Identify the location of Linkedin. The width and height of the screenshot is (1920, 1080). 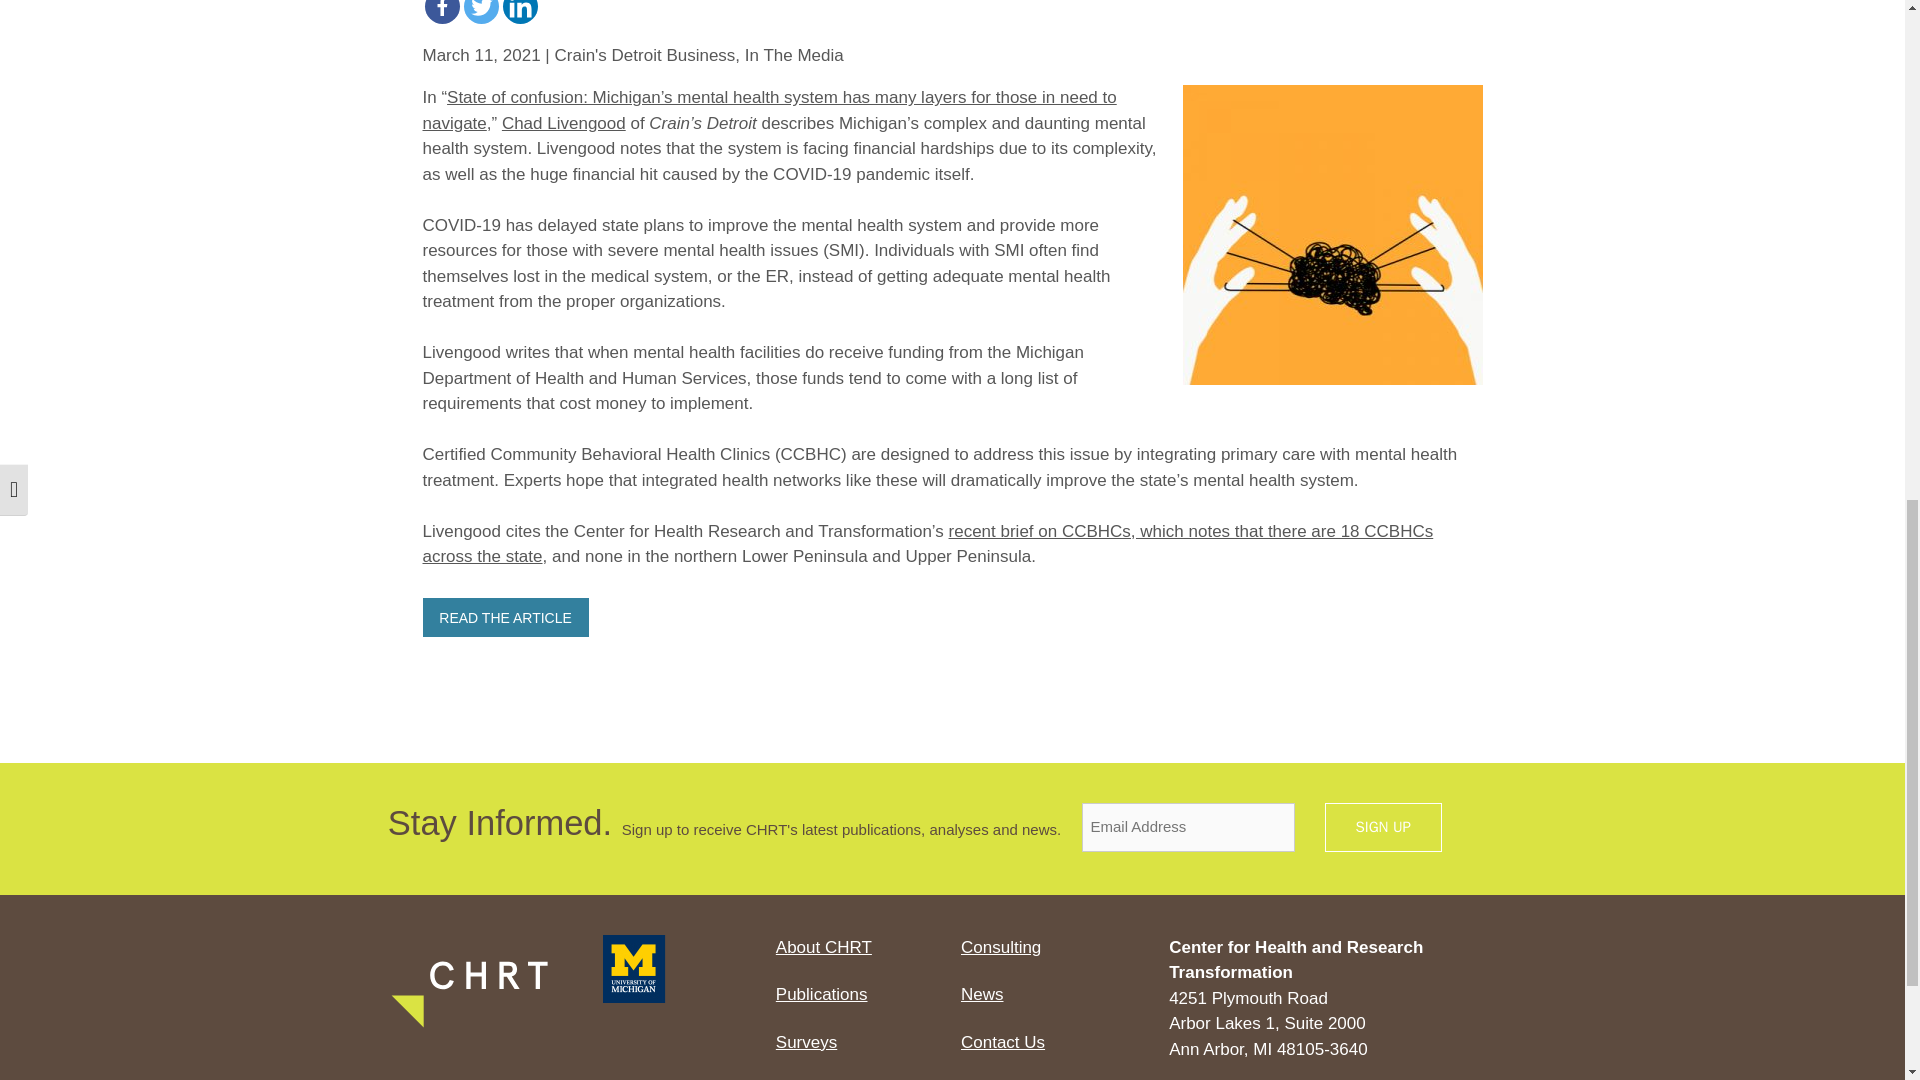
(519, 12).